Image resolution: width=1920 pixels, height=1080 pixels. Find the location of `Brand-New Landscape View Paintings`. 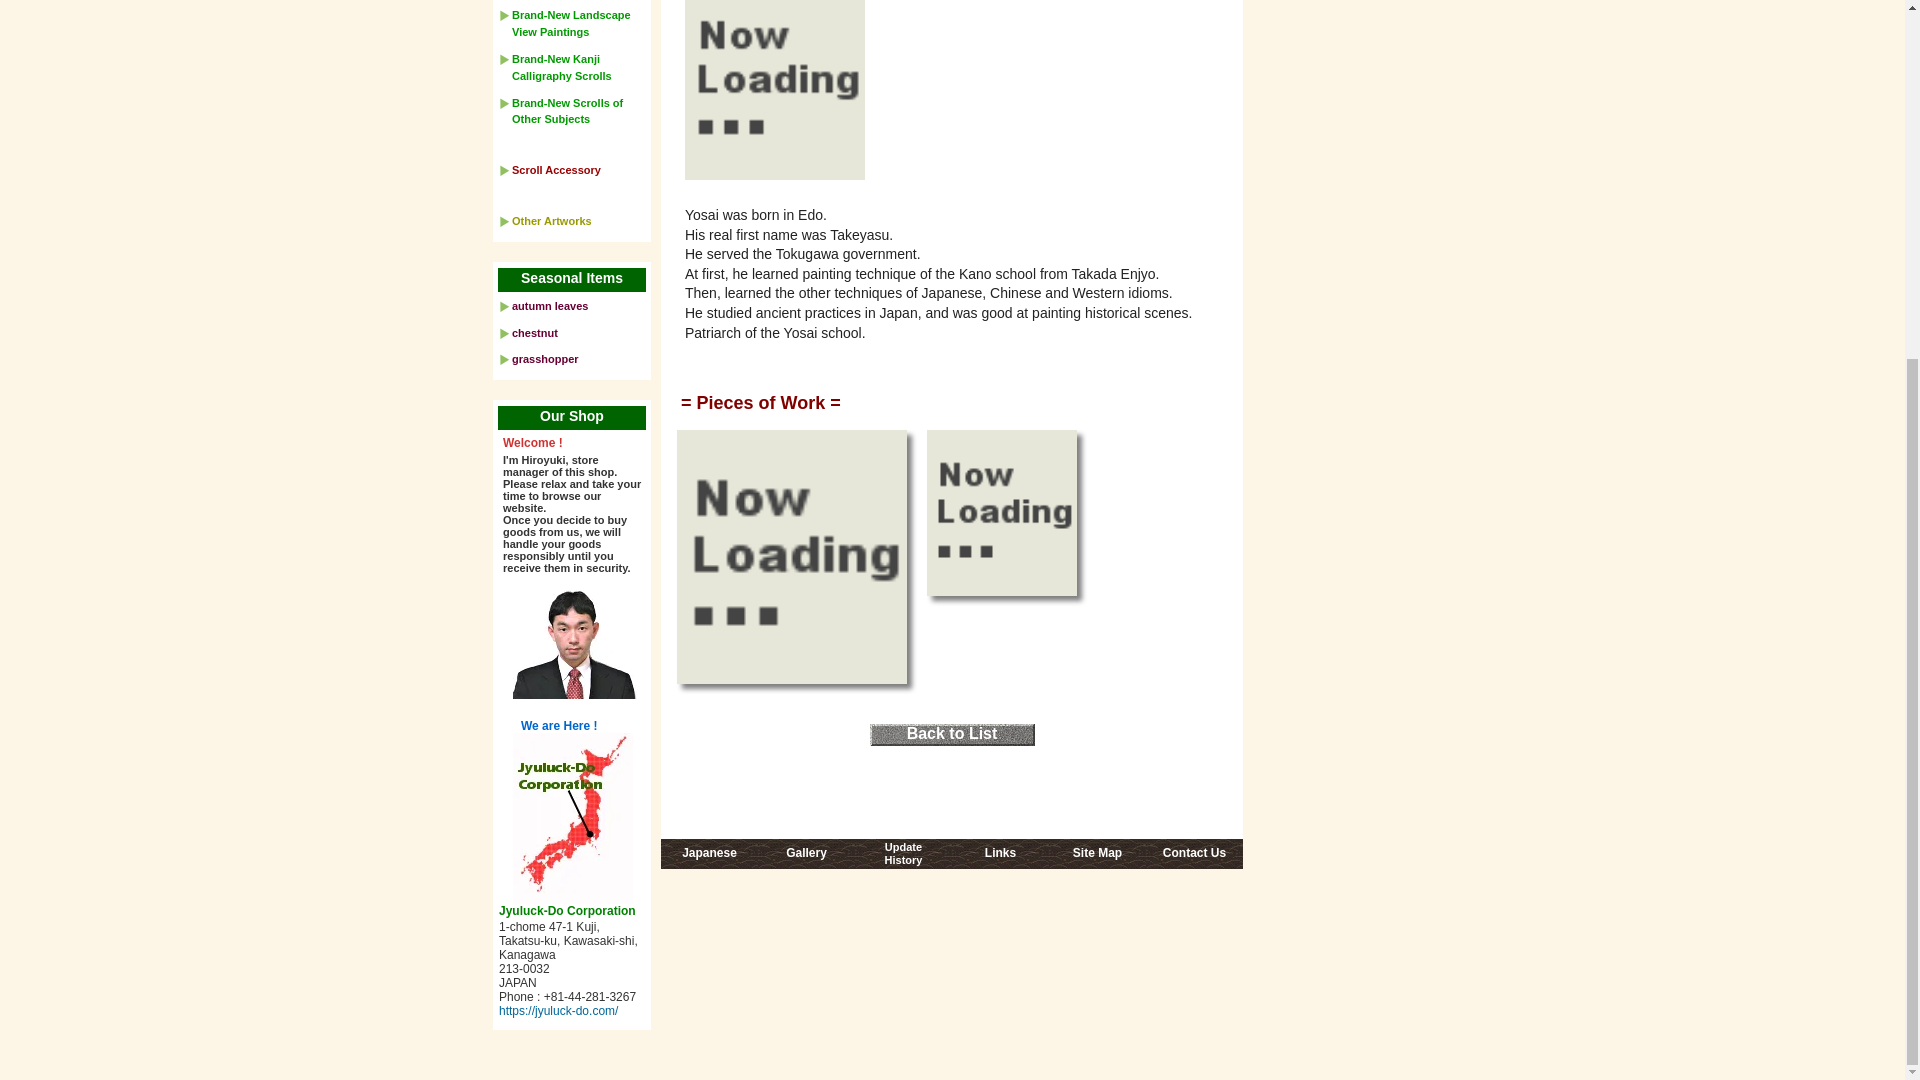

Brand-New Landscape View Paintings is located at coordinates (571, 279).